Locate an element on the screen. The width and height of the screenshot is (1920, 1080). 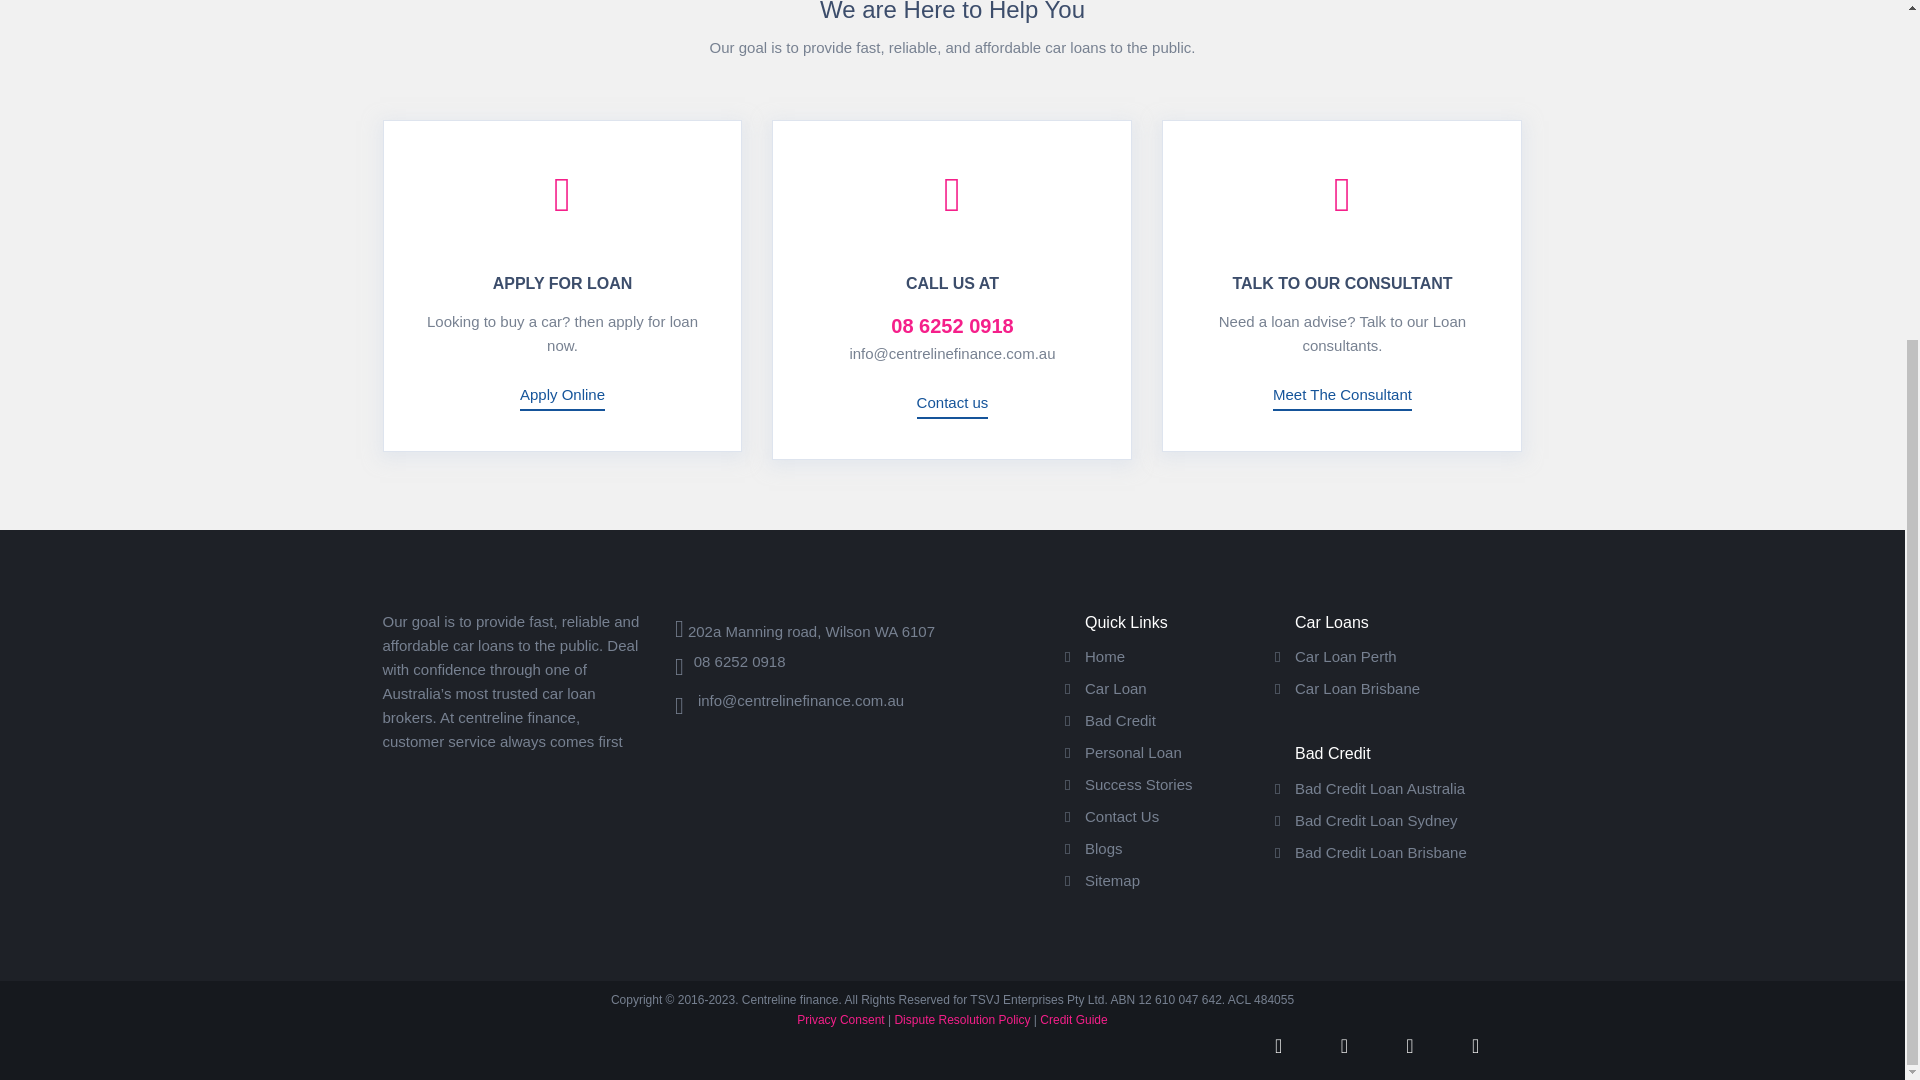
Apply Online is located at coordinates (562, 398).